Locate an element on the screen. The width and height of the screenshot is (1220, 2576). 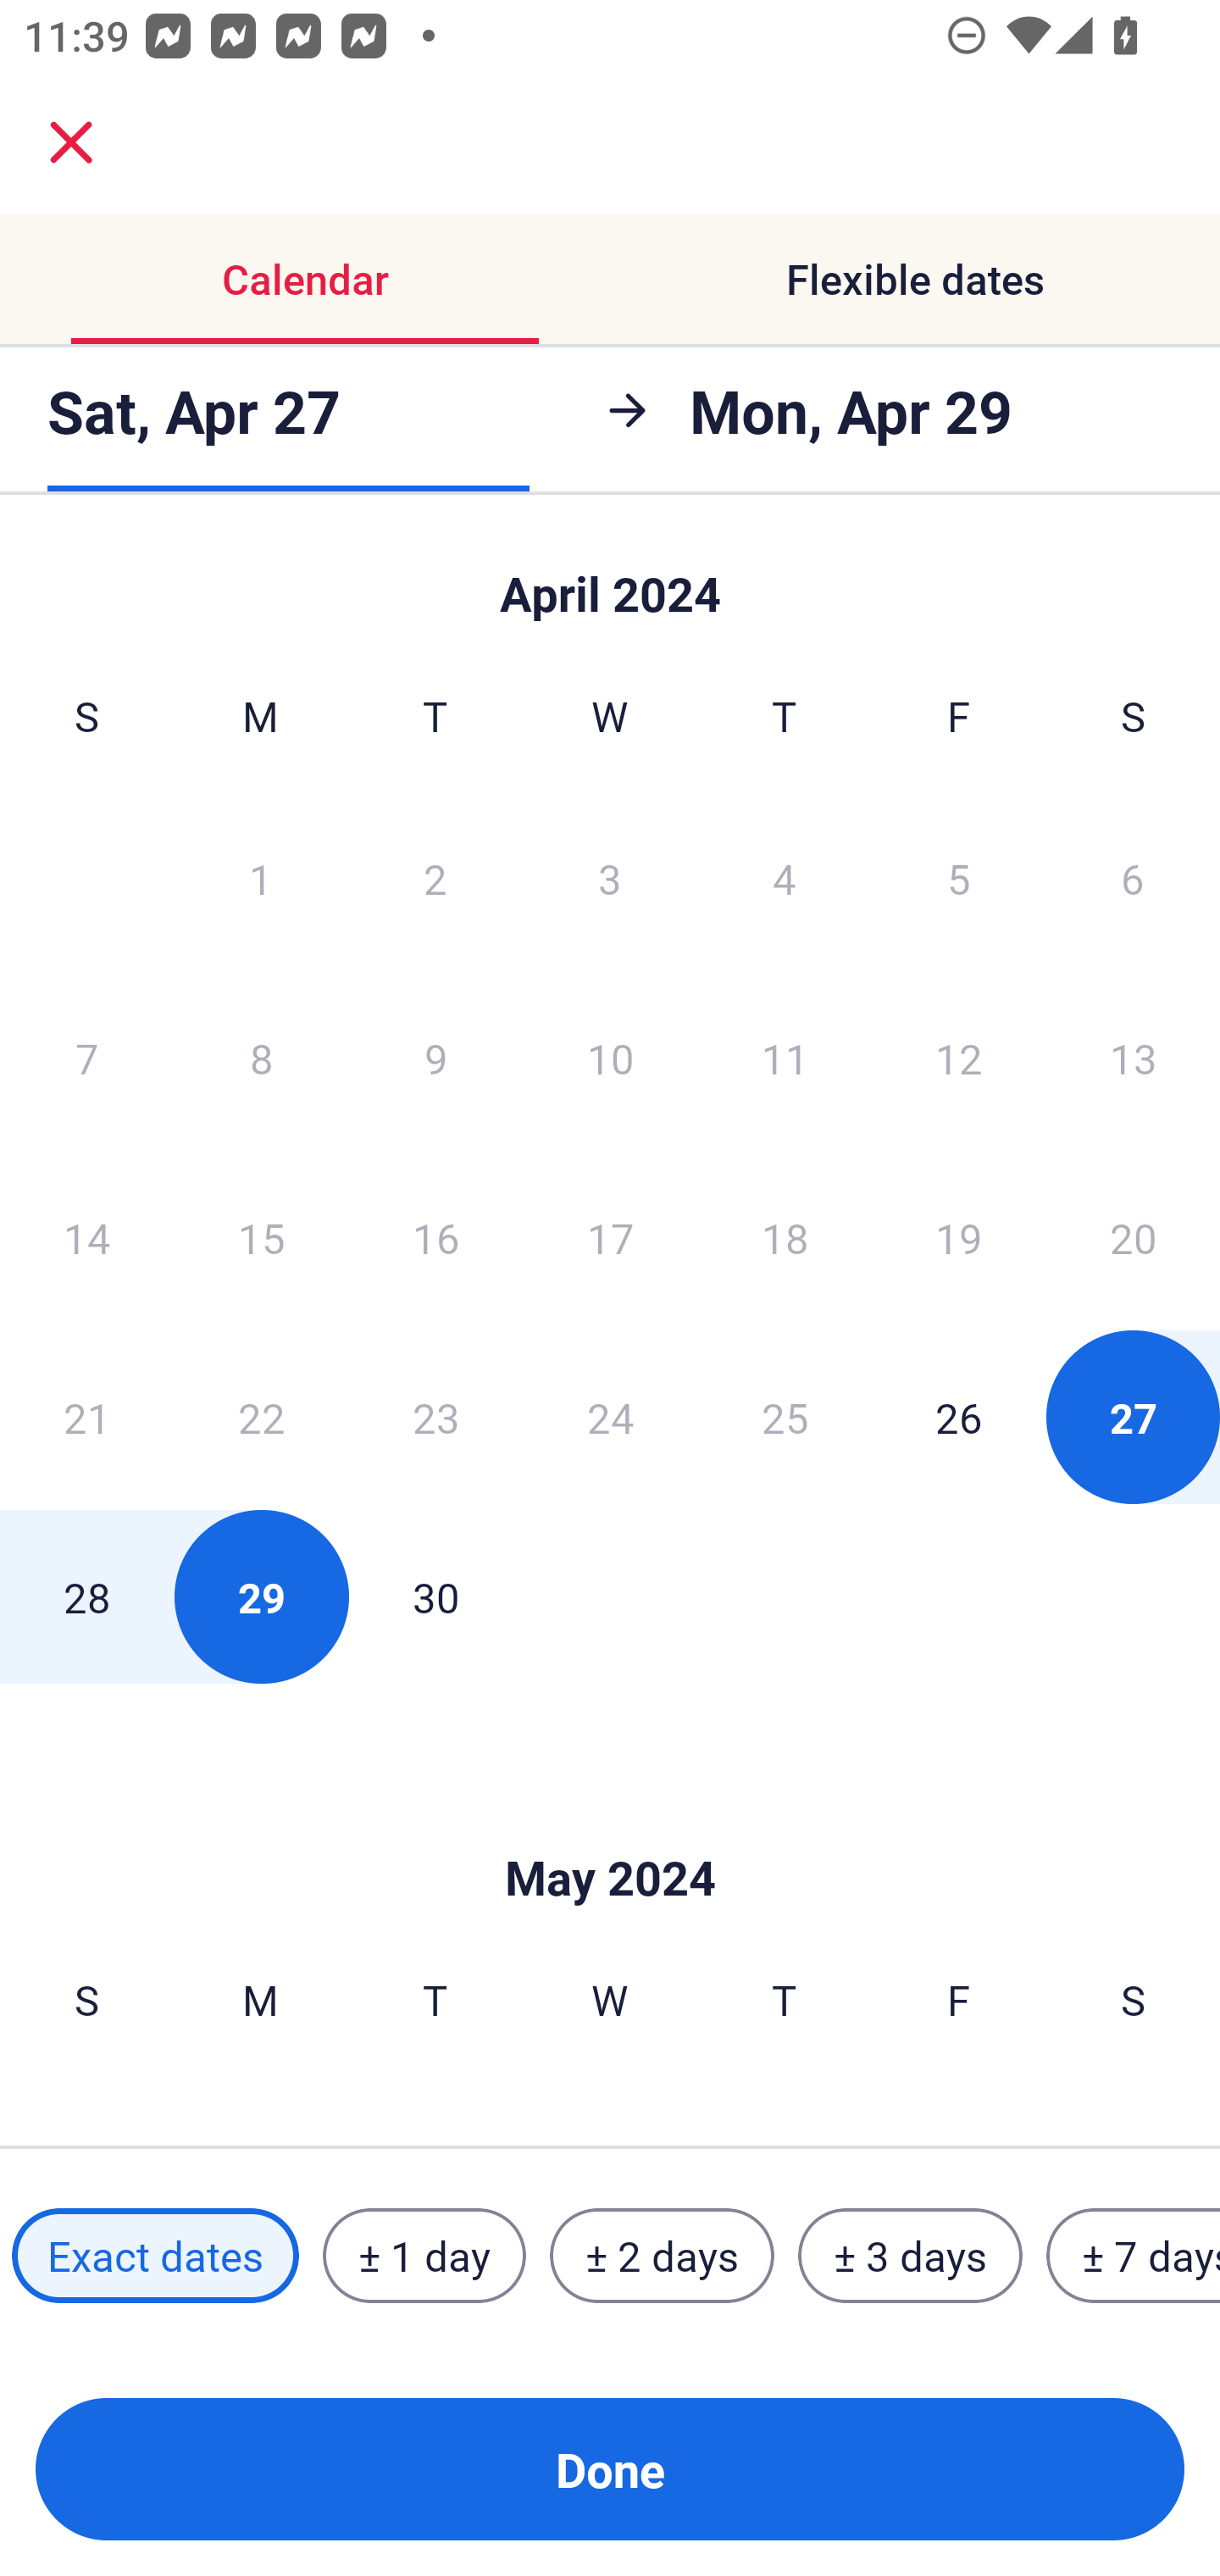
23 Tuesday, April 23, 2024 is located at coordinates (435, 1417).